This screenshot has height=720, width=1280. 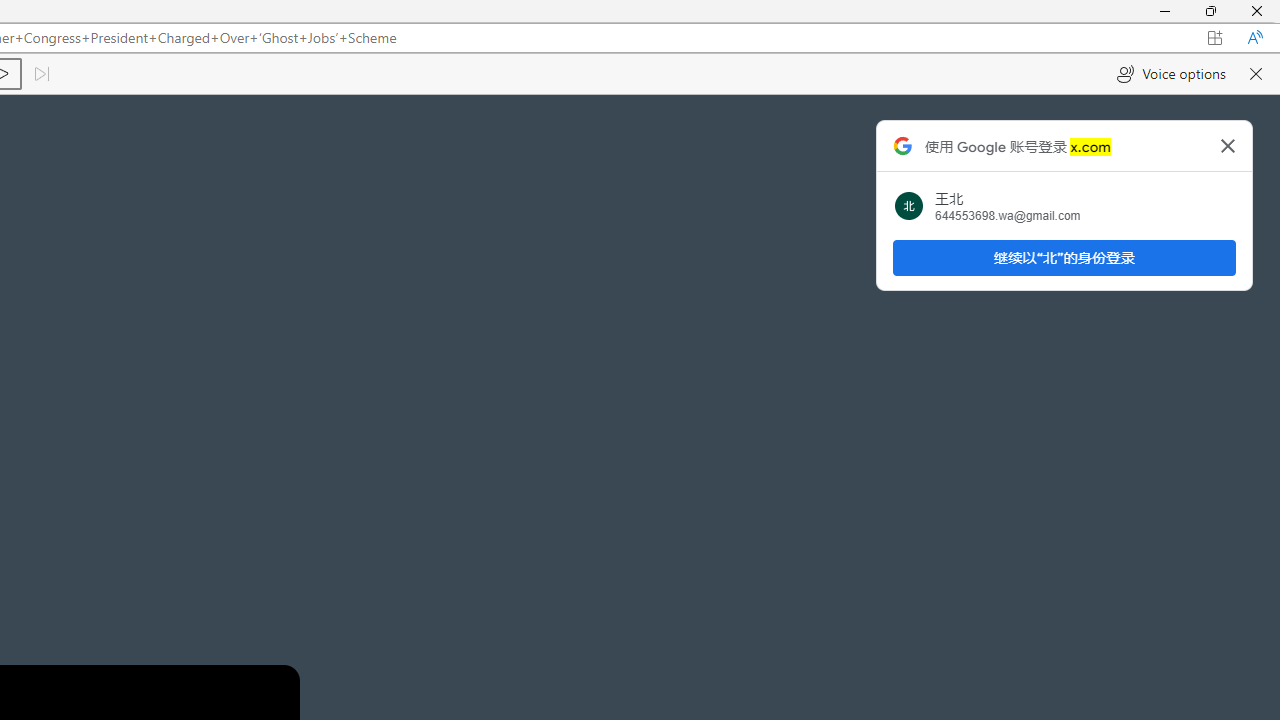 What do you see at coordinates (1256, 74) in the screenshot?
I see `Close read aloud` at bounding box center [1256, 74].